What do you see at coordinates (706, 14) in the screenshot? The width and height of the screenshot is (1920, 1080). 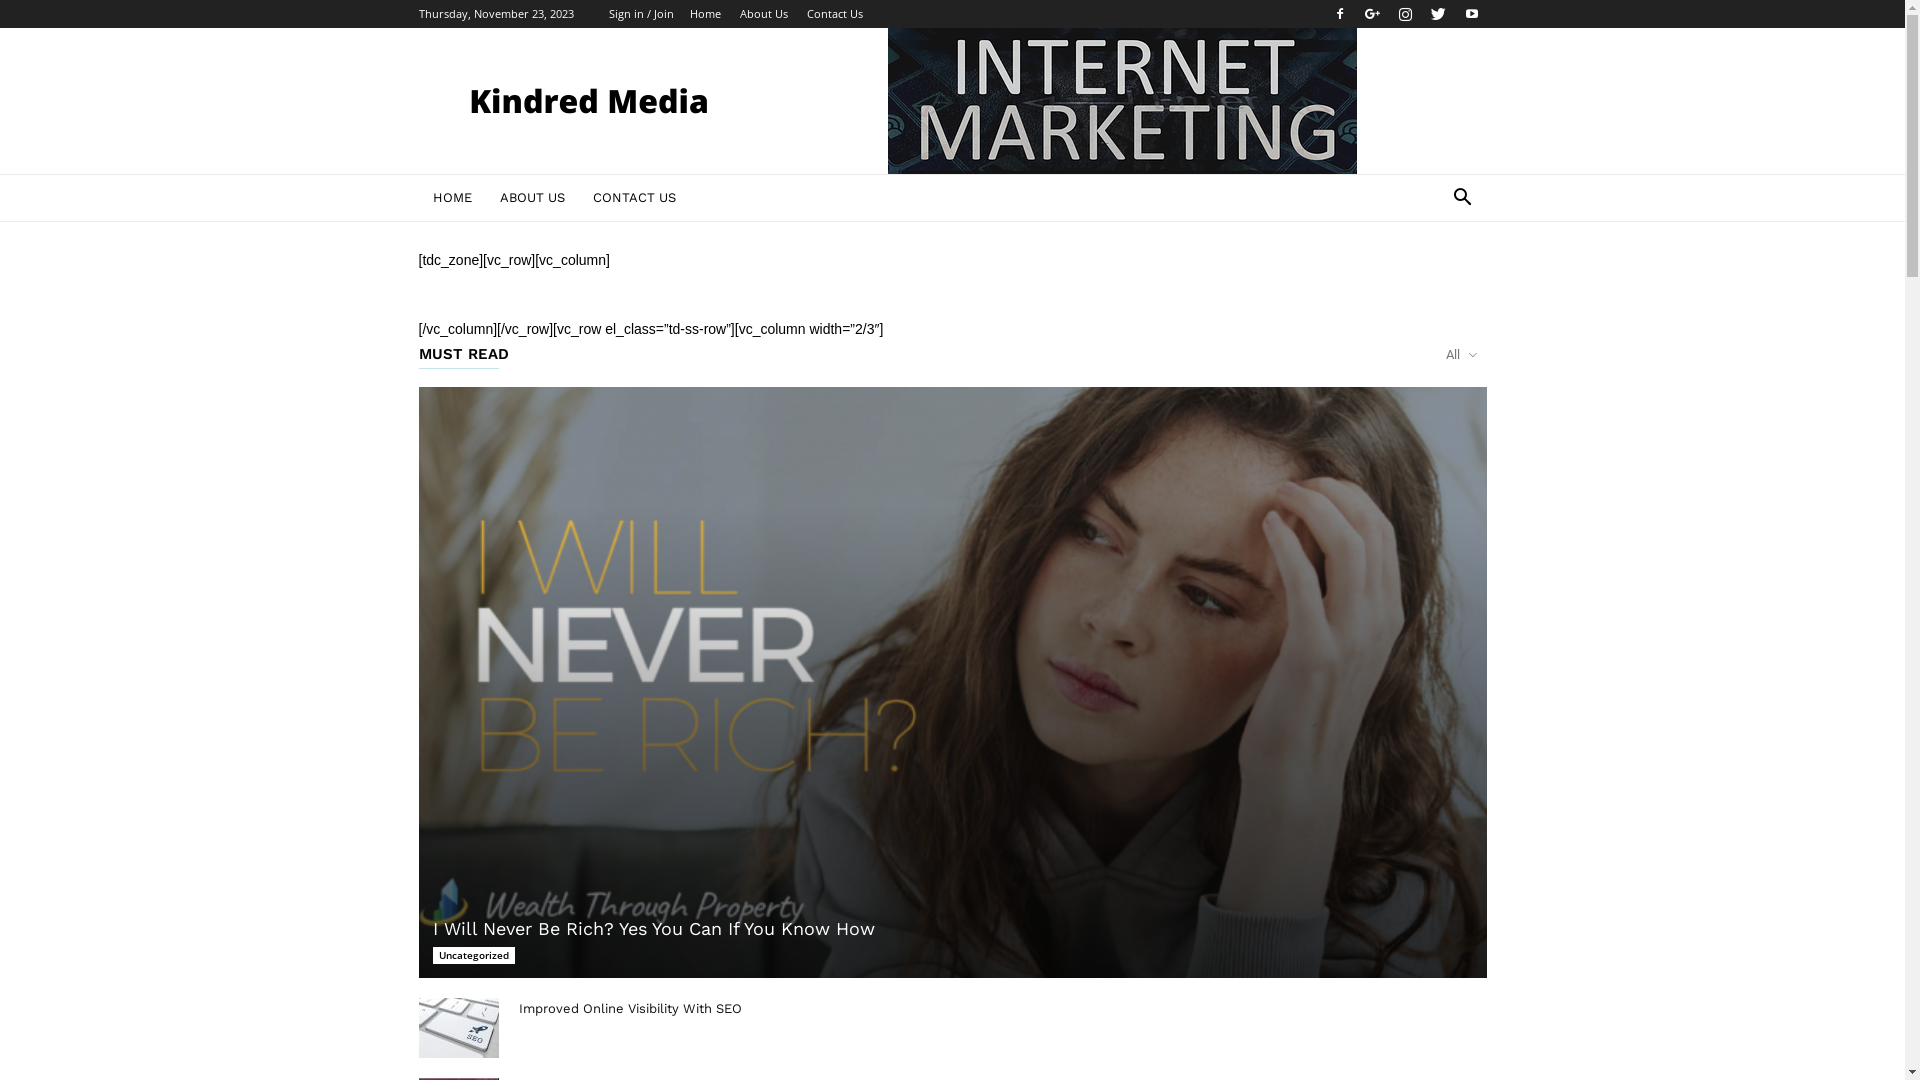 I see `Home` at bounding box center [706, 14].